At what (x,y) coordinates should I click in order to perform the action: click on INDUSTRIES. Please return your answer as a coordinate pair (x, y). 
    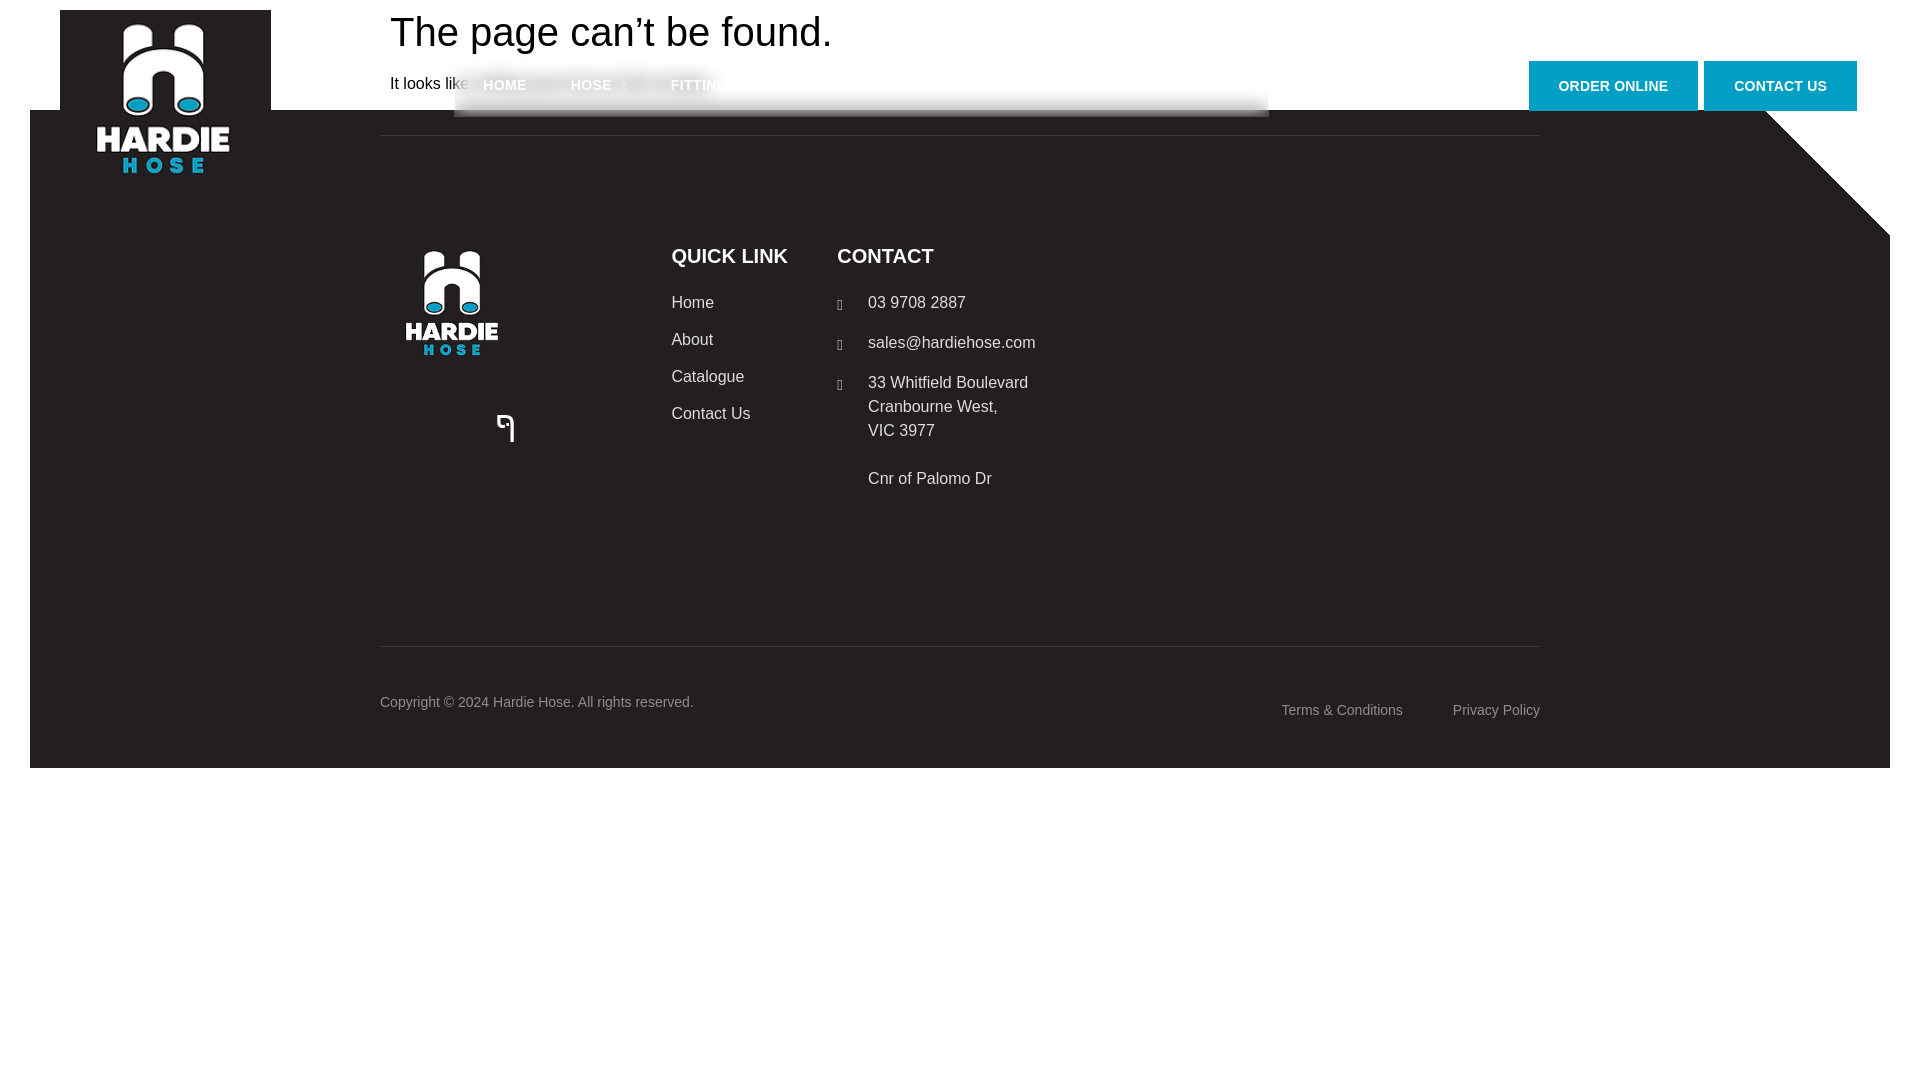
    Looking at the image, I should click on (958, 85).